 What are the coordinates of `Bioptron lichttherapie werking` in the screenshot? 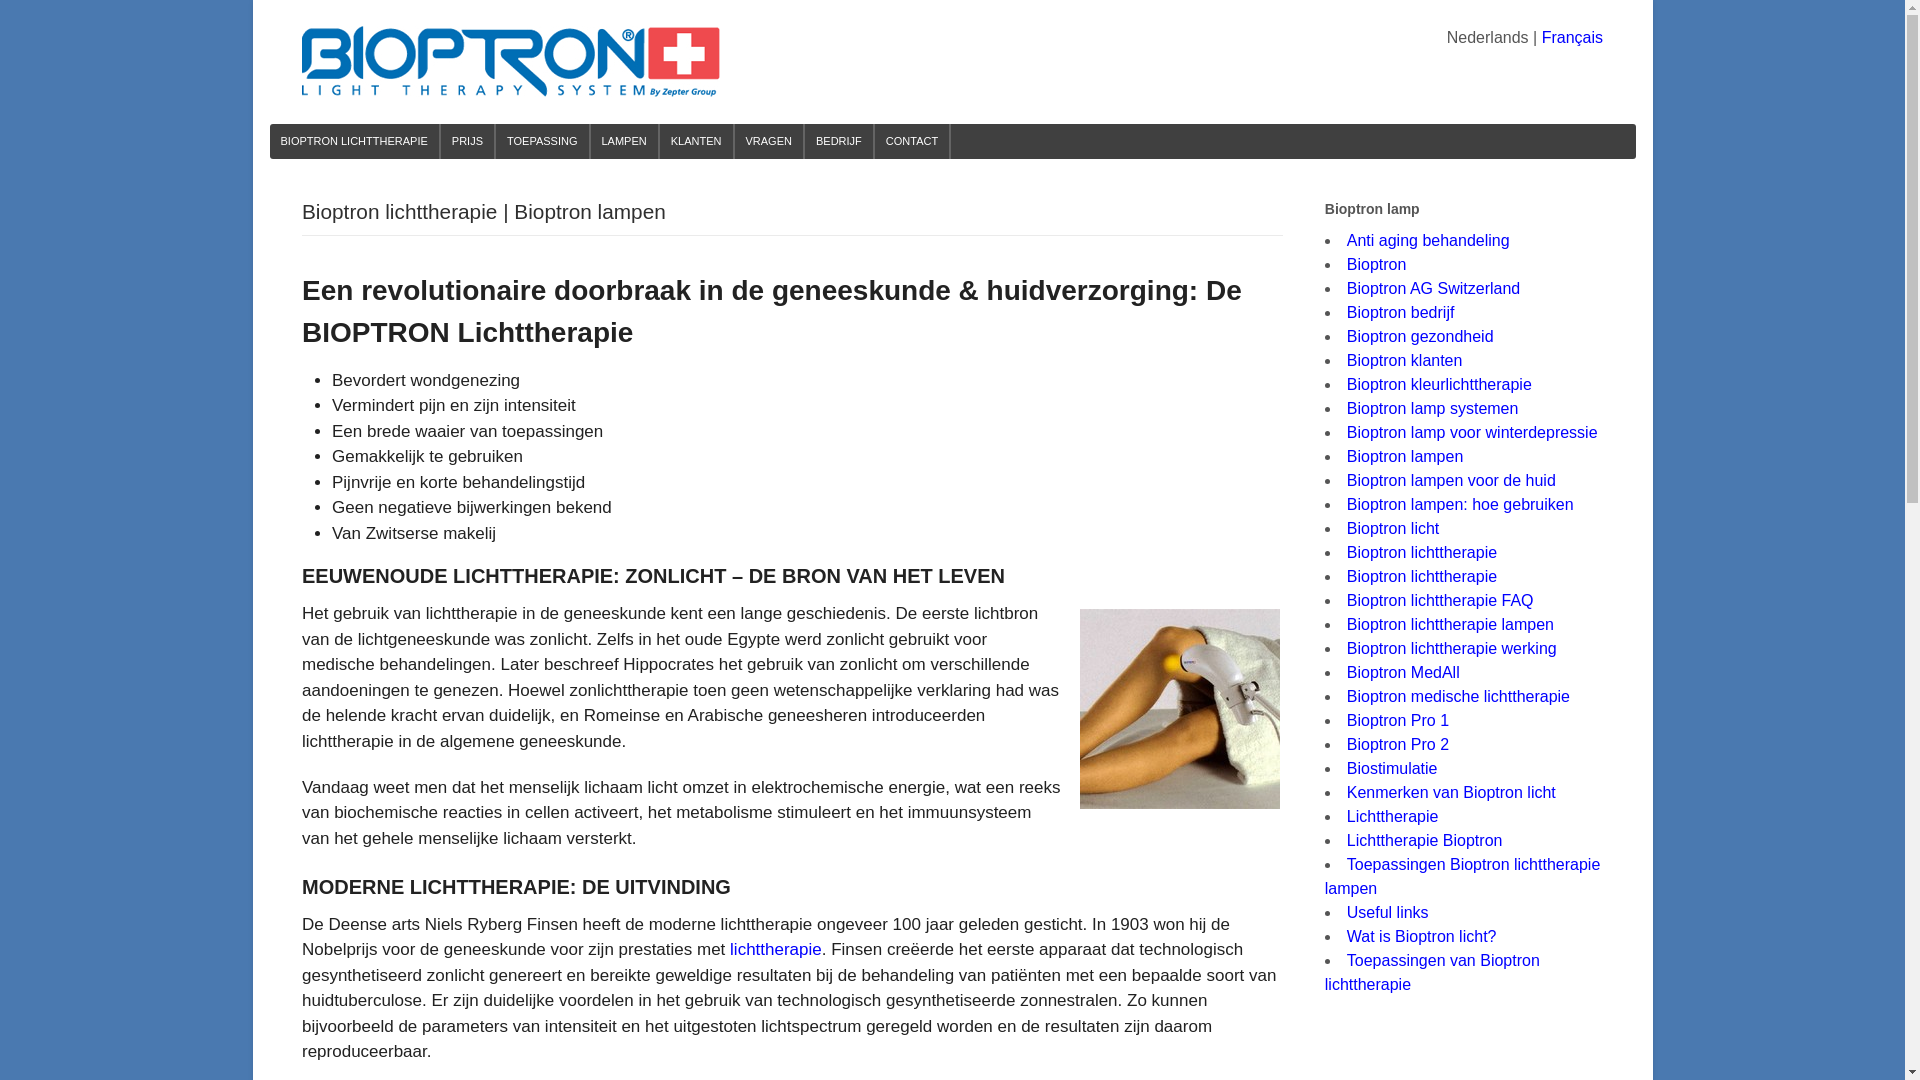 It's located at (1452, 648).